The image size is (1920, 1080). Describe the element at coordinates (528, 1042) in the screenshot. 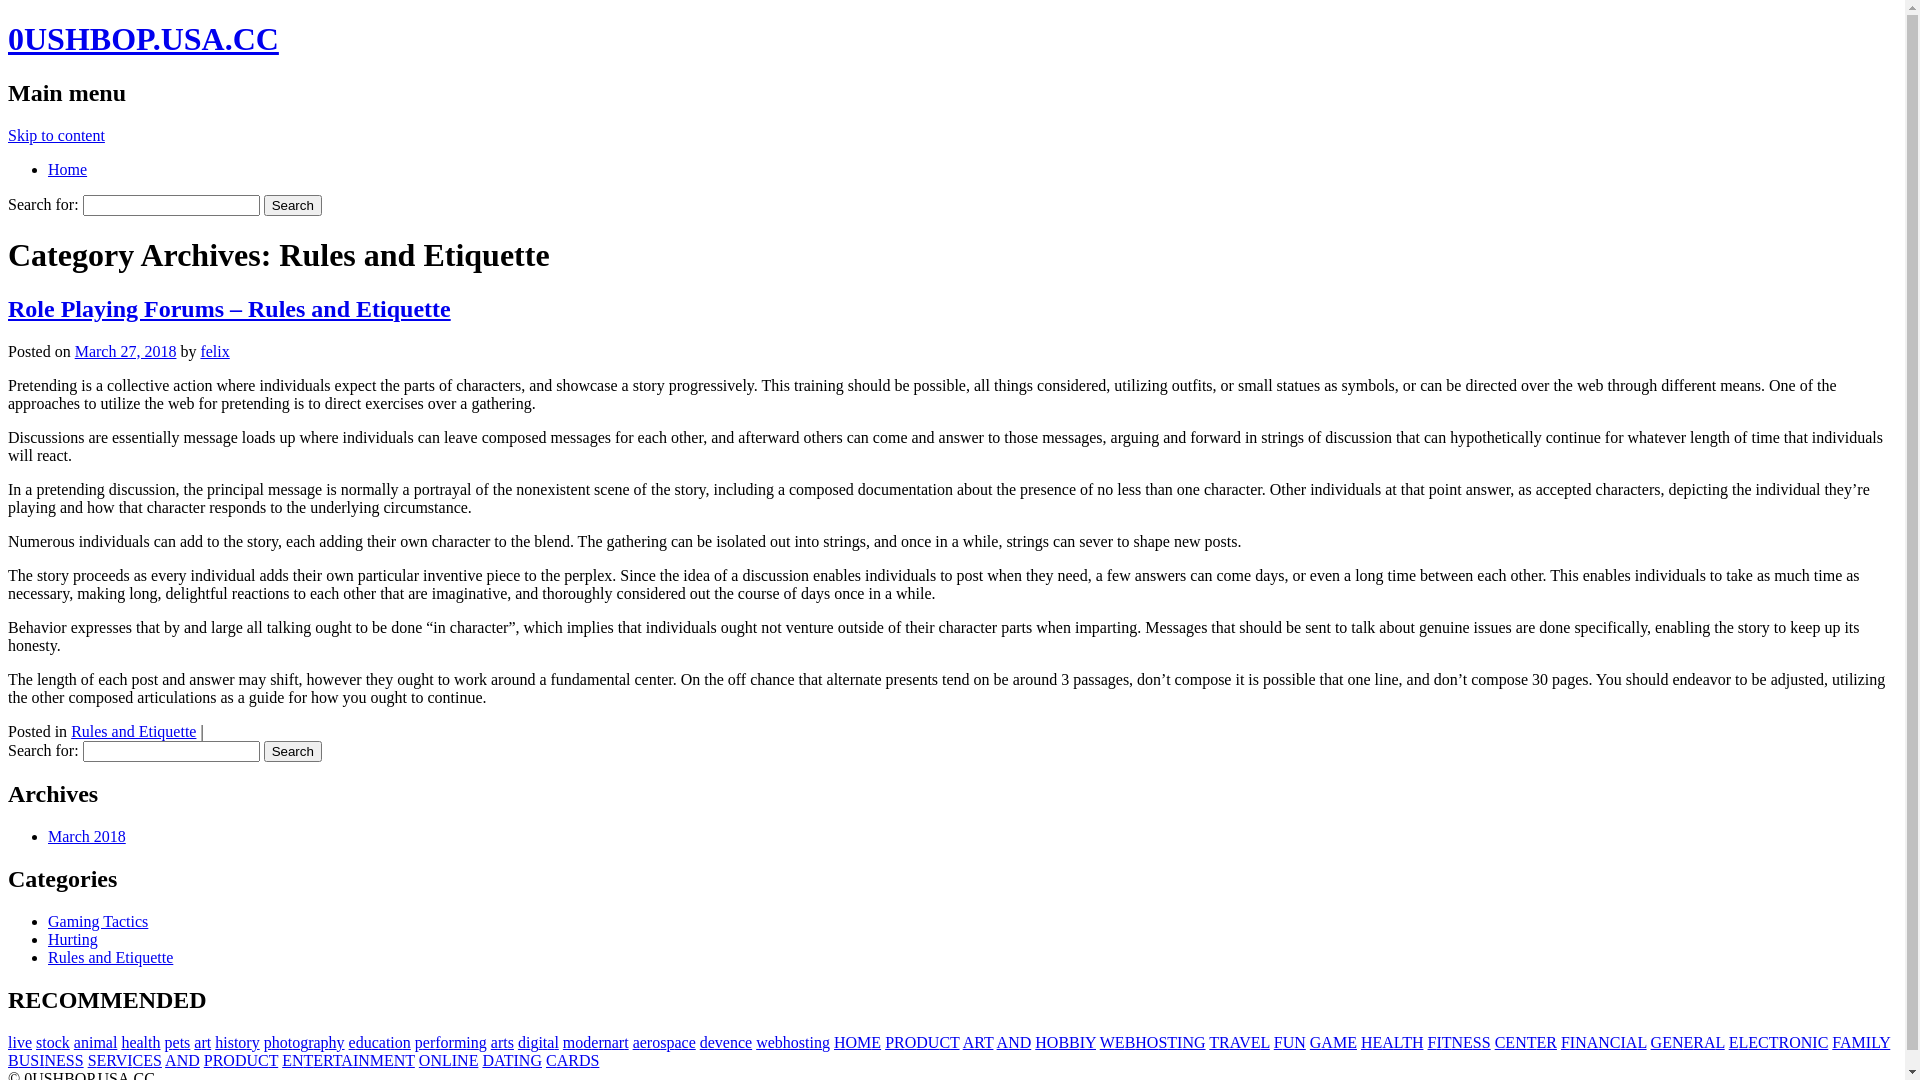

I see `i` at that location.